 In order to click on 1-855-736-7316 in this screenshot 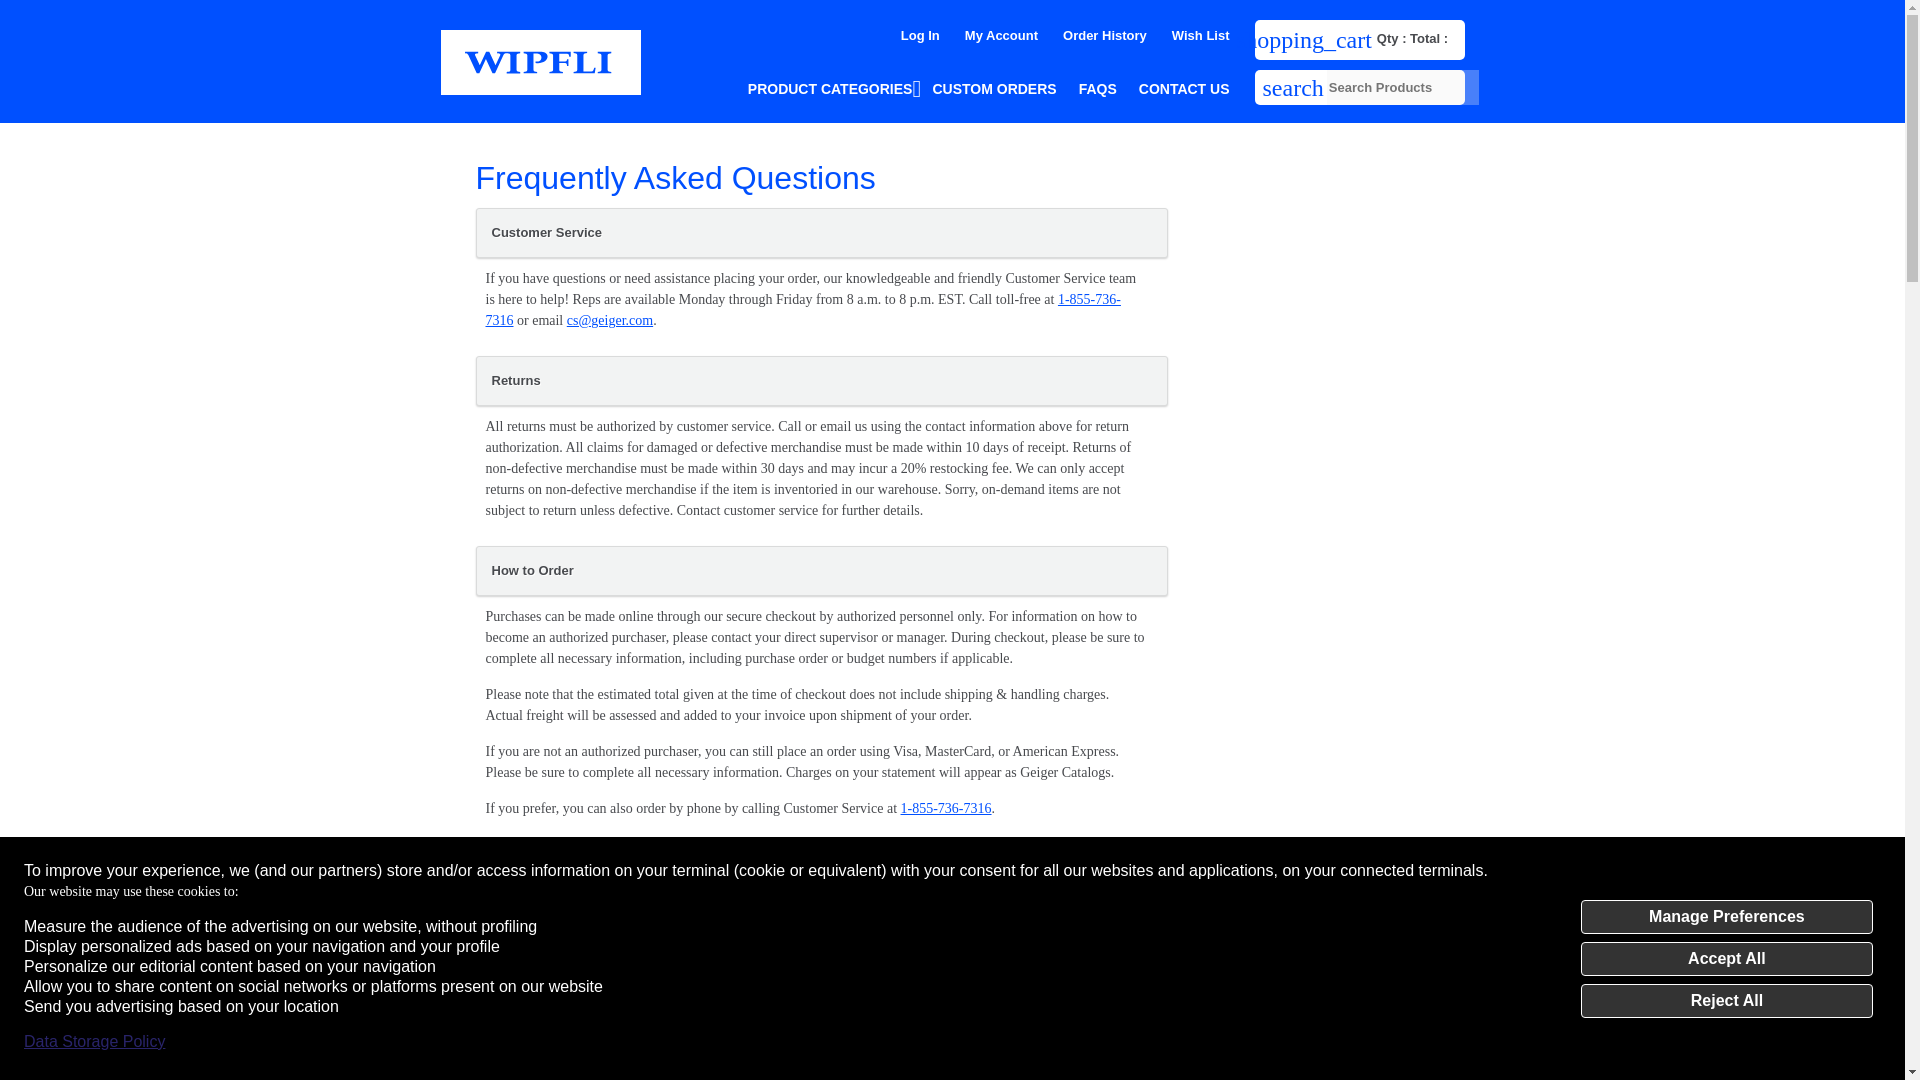, I will do `click(803, 310)`.